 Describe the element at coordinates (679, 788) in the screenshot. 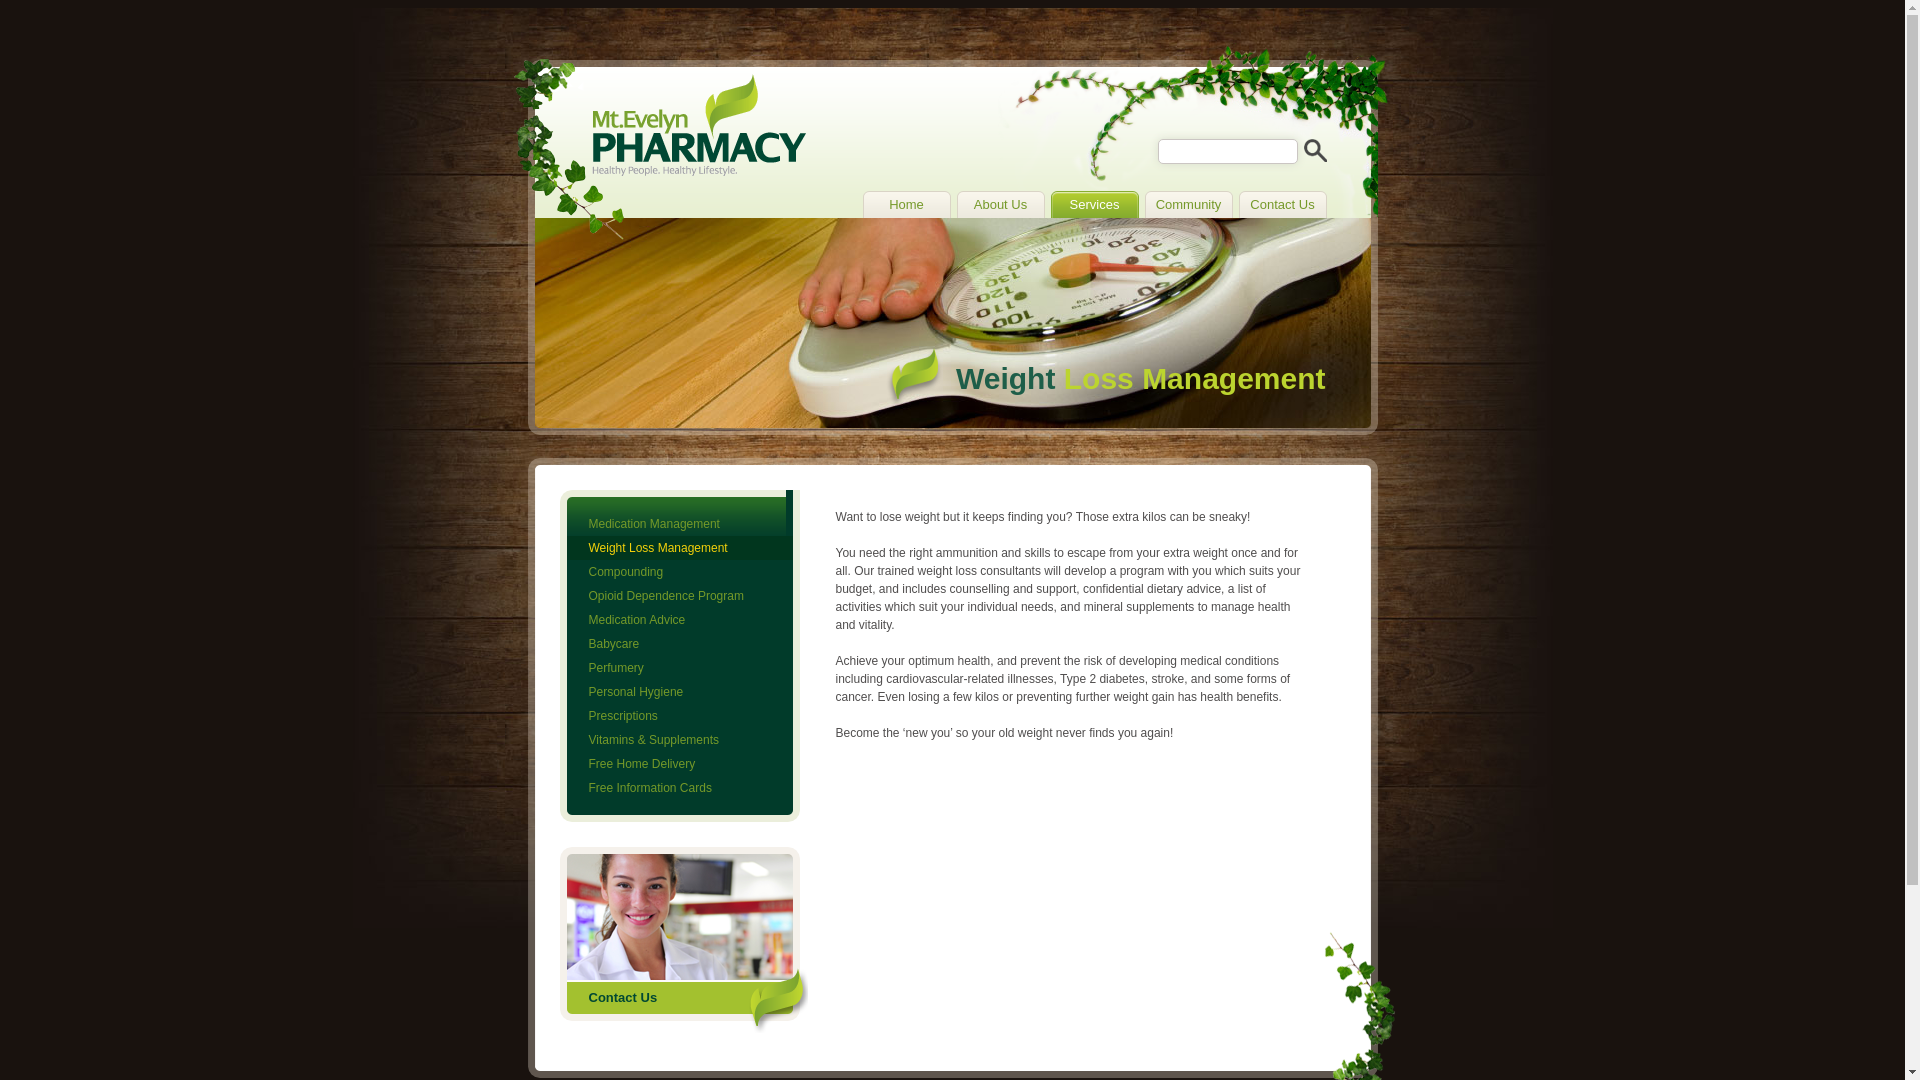

I see `Free Information Cards` at that location.